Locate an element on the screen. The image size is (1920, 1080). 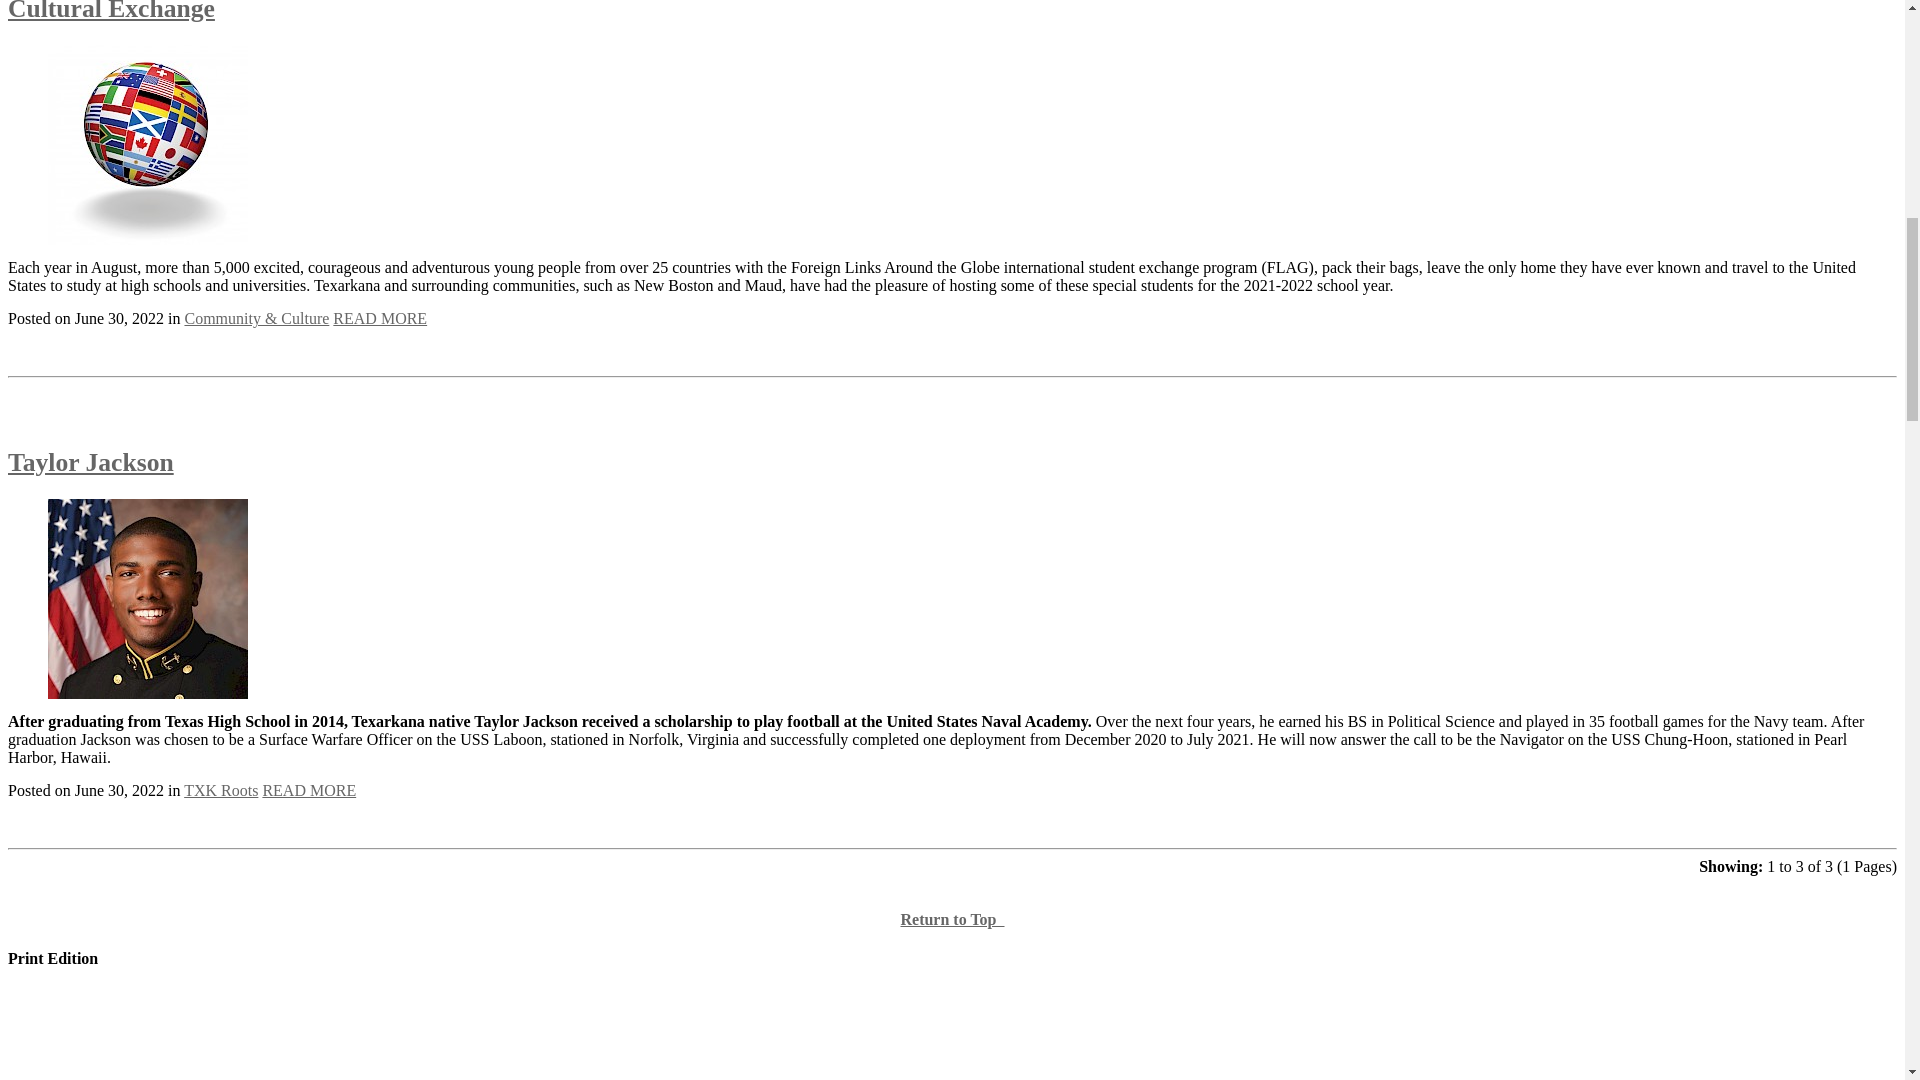
Read More is located at coordinates (308, 790).